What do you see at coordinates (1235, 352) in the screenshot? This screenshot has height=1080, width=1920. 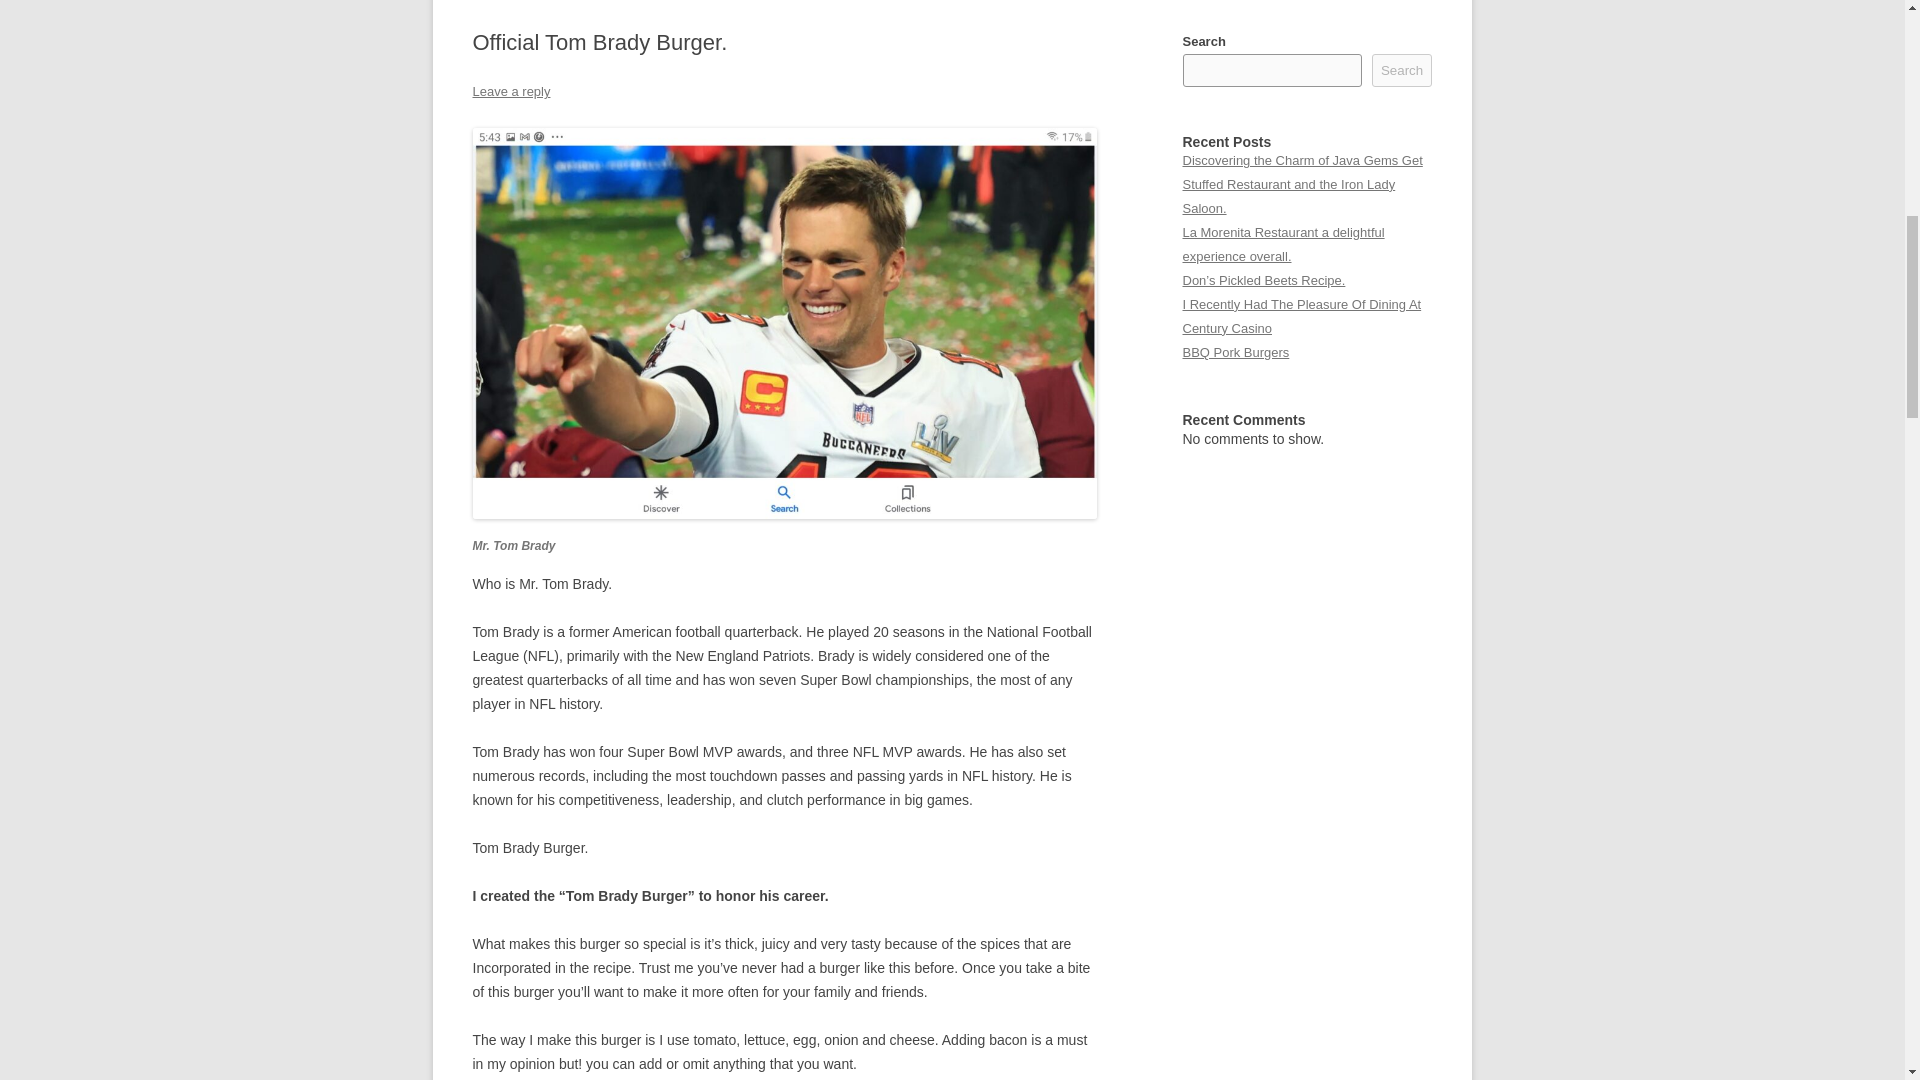 I see `BBQ Pork Burgers` at bounding box center [1235, 352].